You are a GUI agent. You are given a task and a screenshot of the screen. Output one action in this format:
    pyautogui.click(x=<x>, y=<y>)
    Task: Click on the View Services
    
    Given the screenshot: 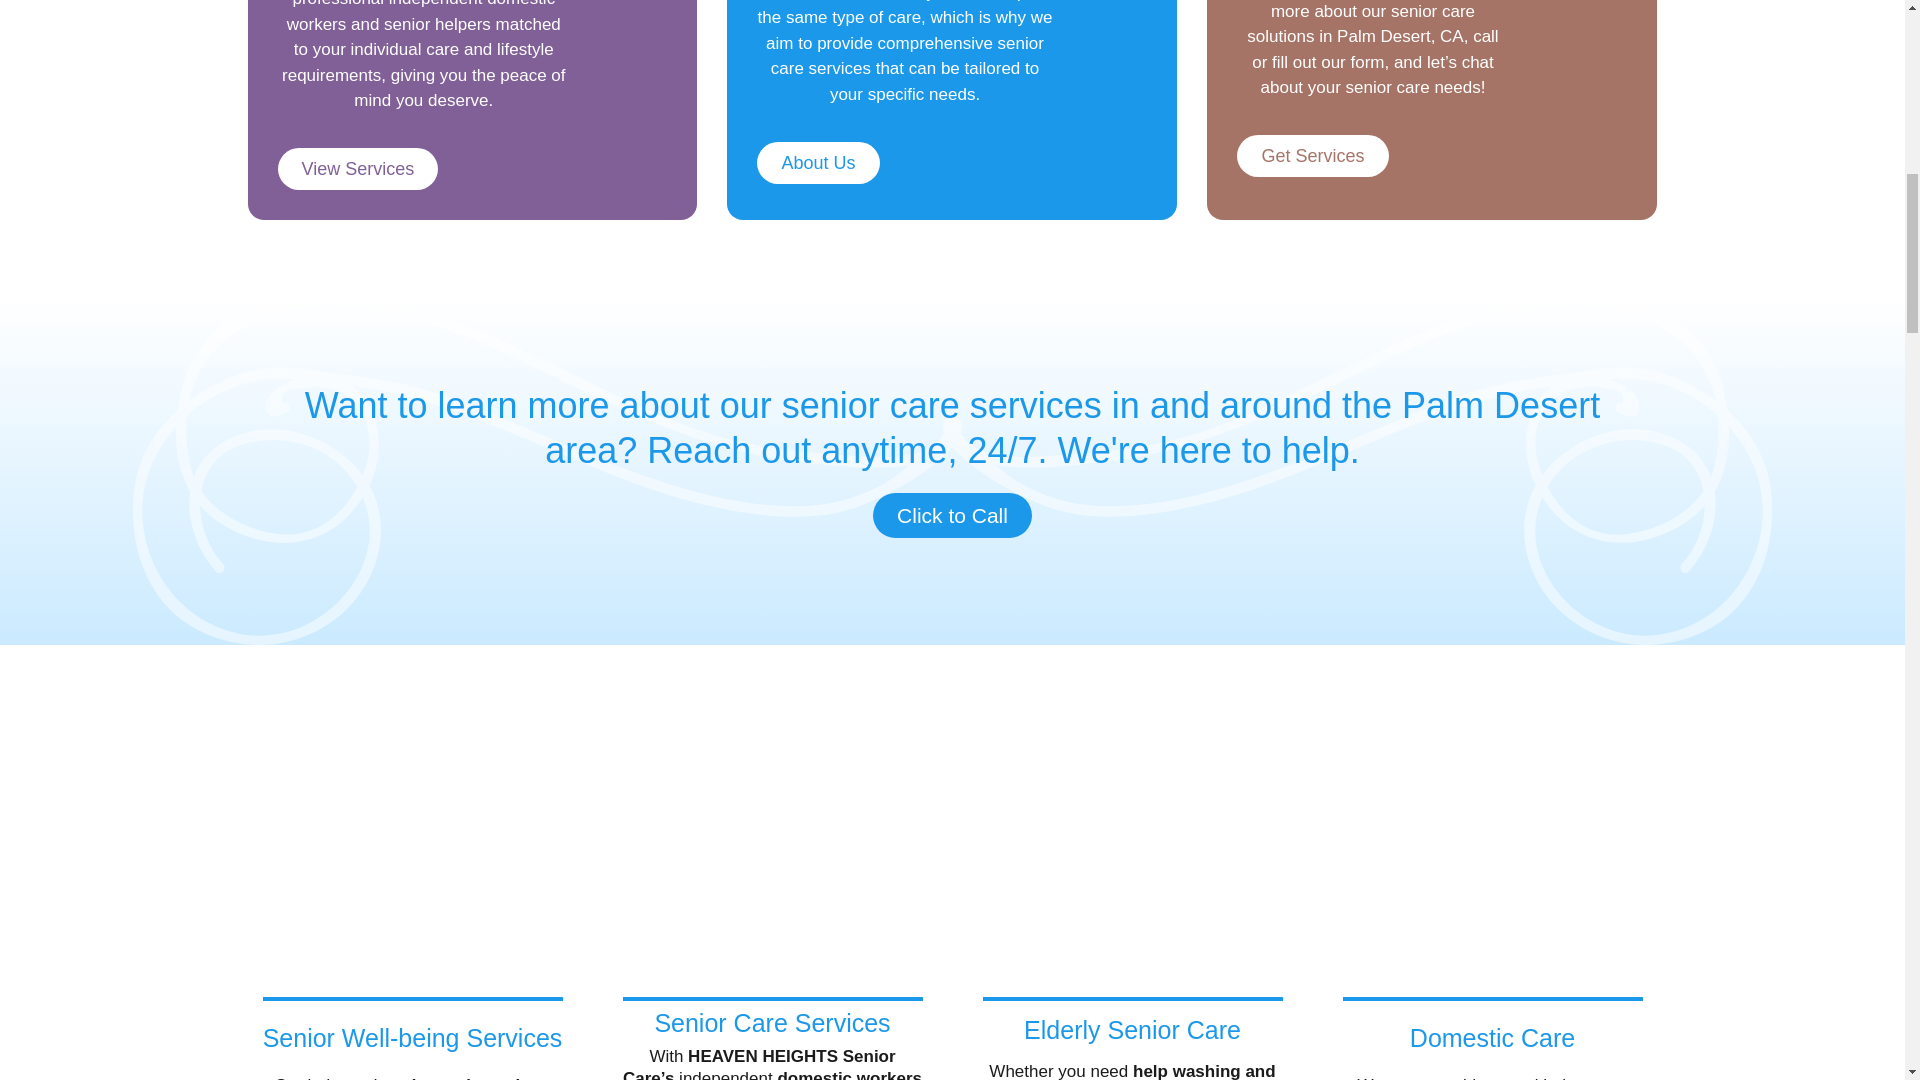 What is the action you would take?
    pyautogui.click(x=358, y=168)
    